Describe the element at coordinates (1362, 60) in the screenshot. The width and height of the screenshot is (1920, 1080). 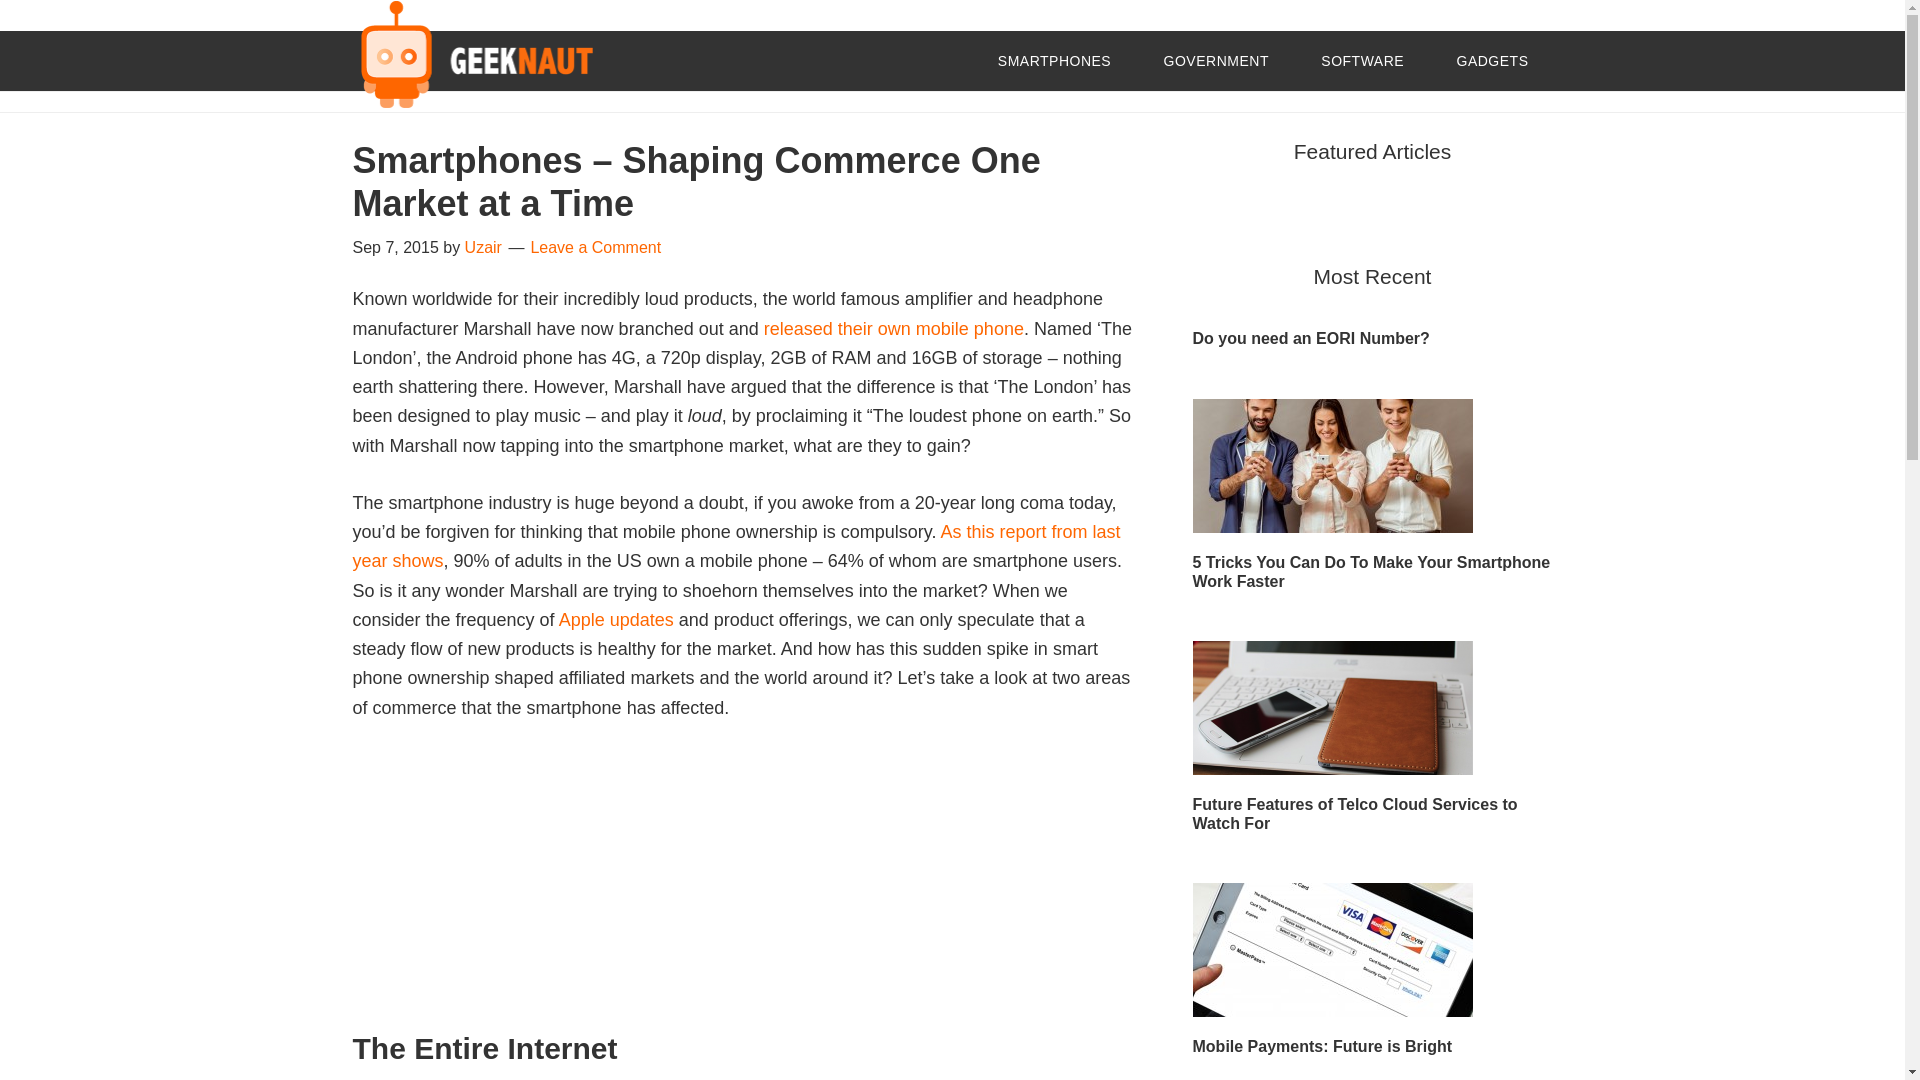
I see `SOFTWARE` at that location.